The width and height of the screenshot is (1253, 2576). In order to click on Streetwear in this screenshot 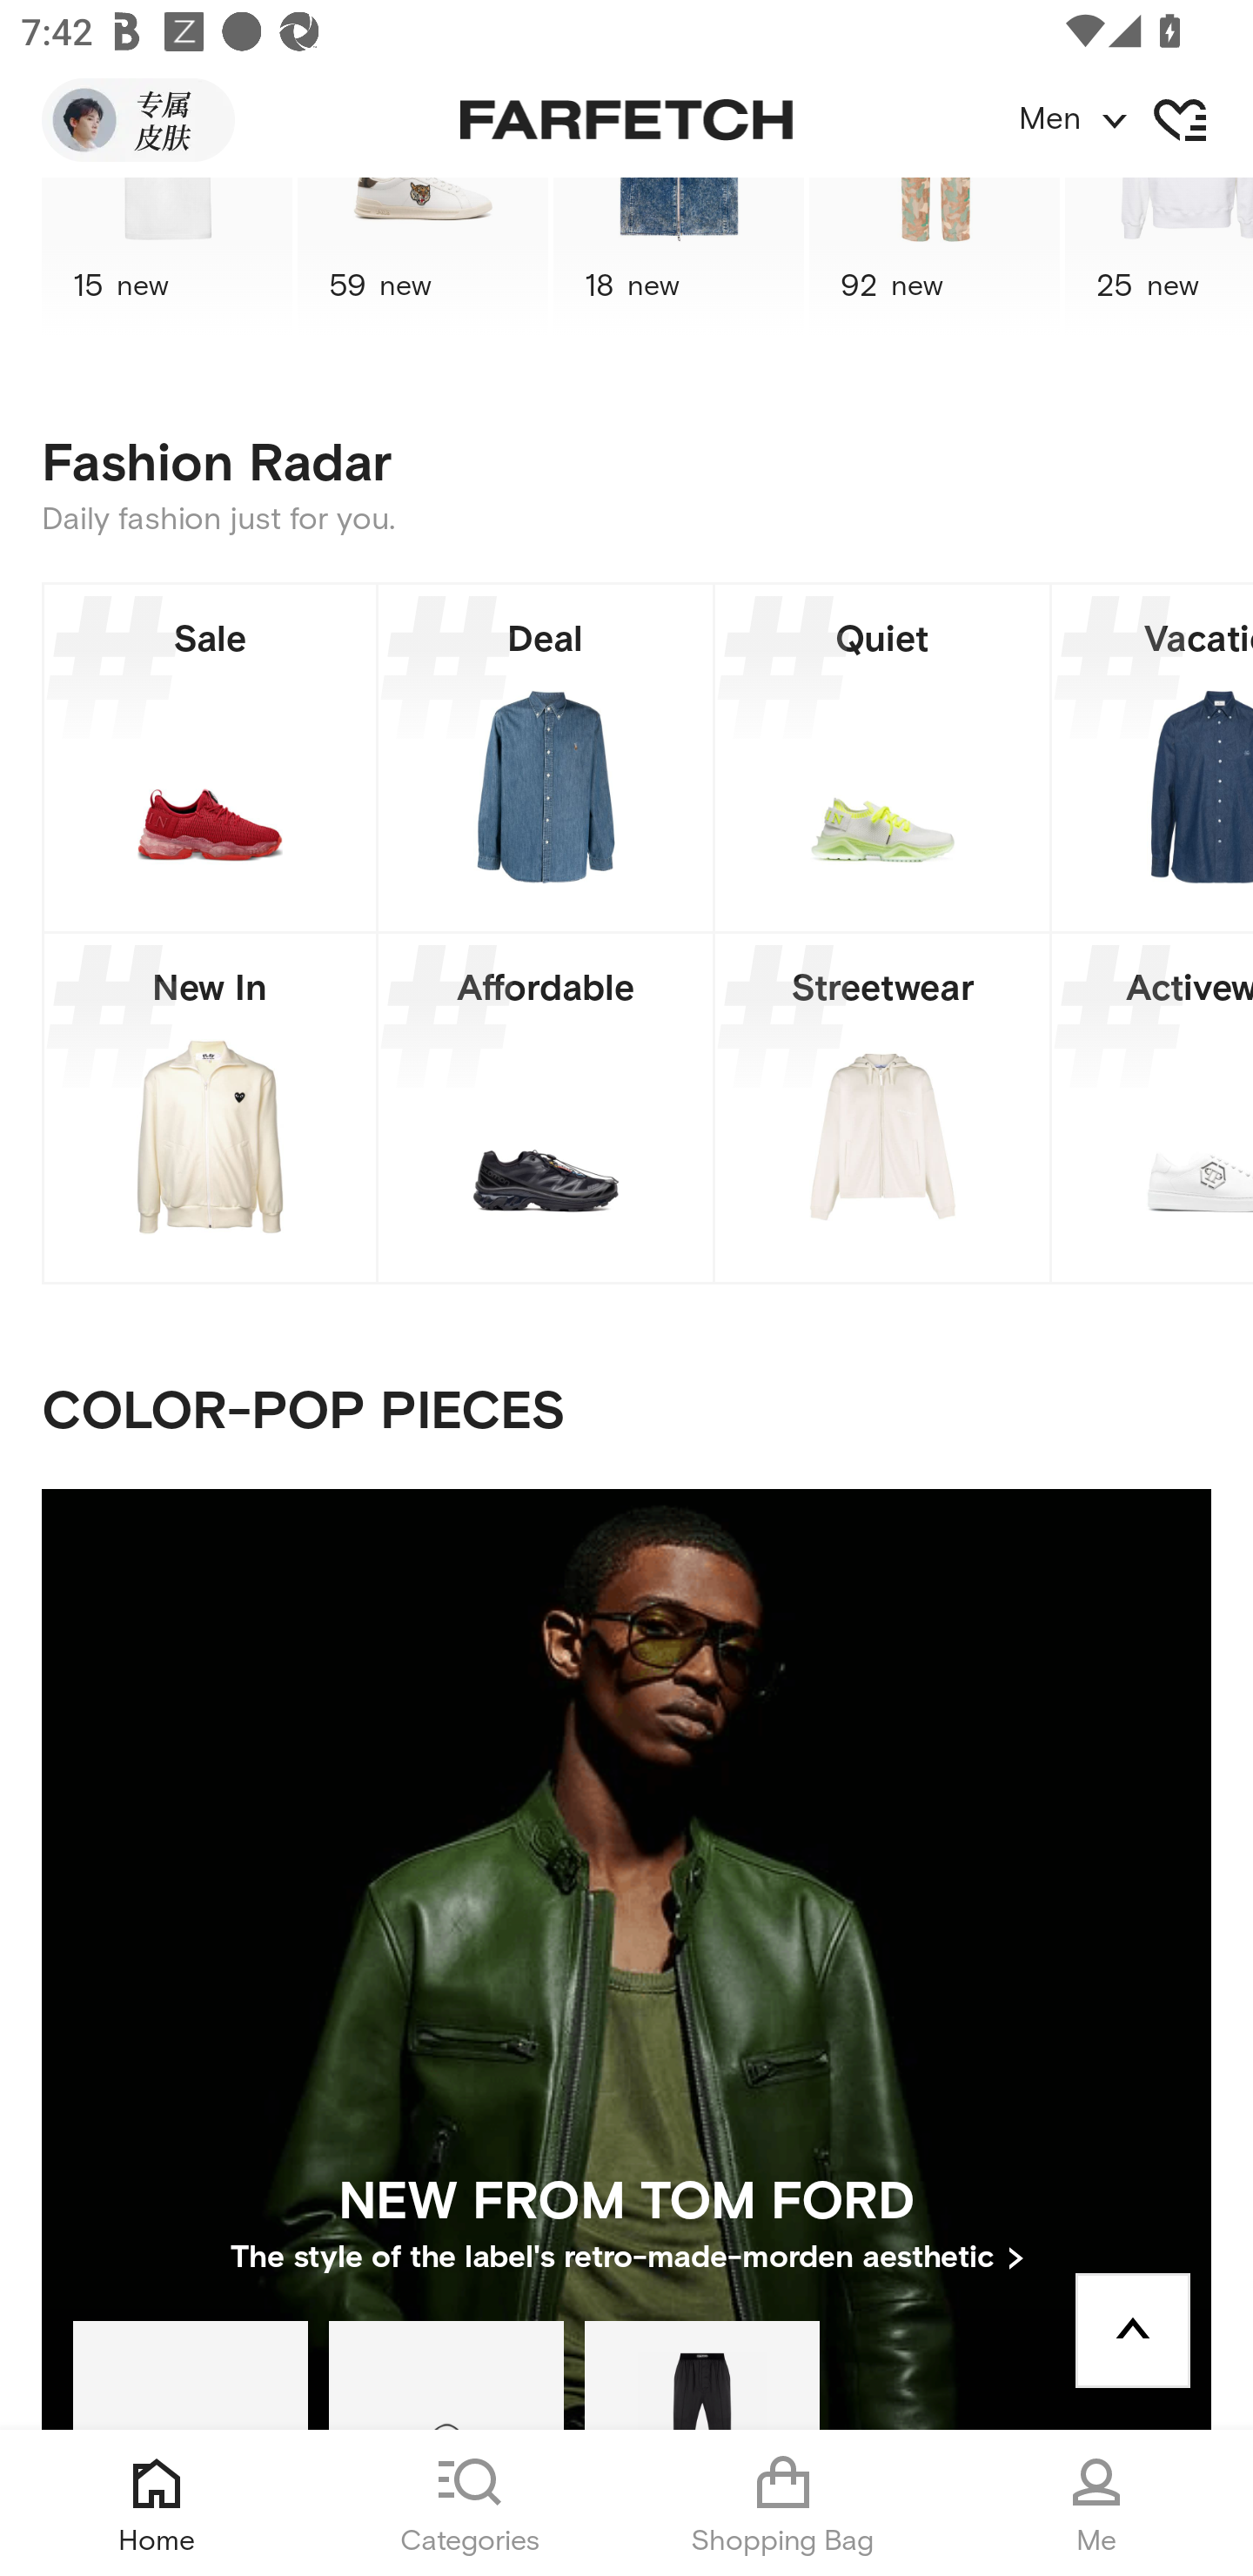, I will do `click(882, 1107)`.